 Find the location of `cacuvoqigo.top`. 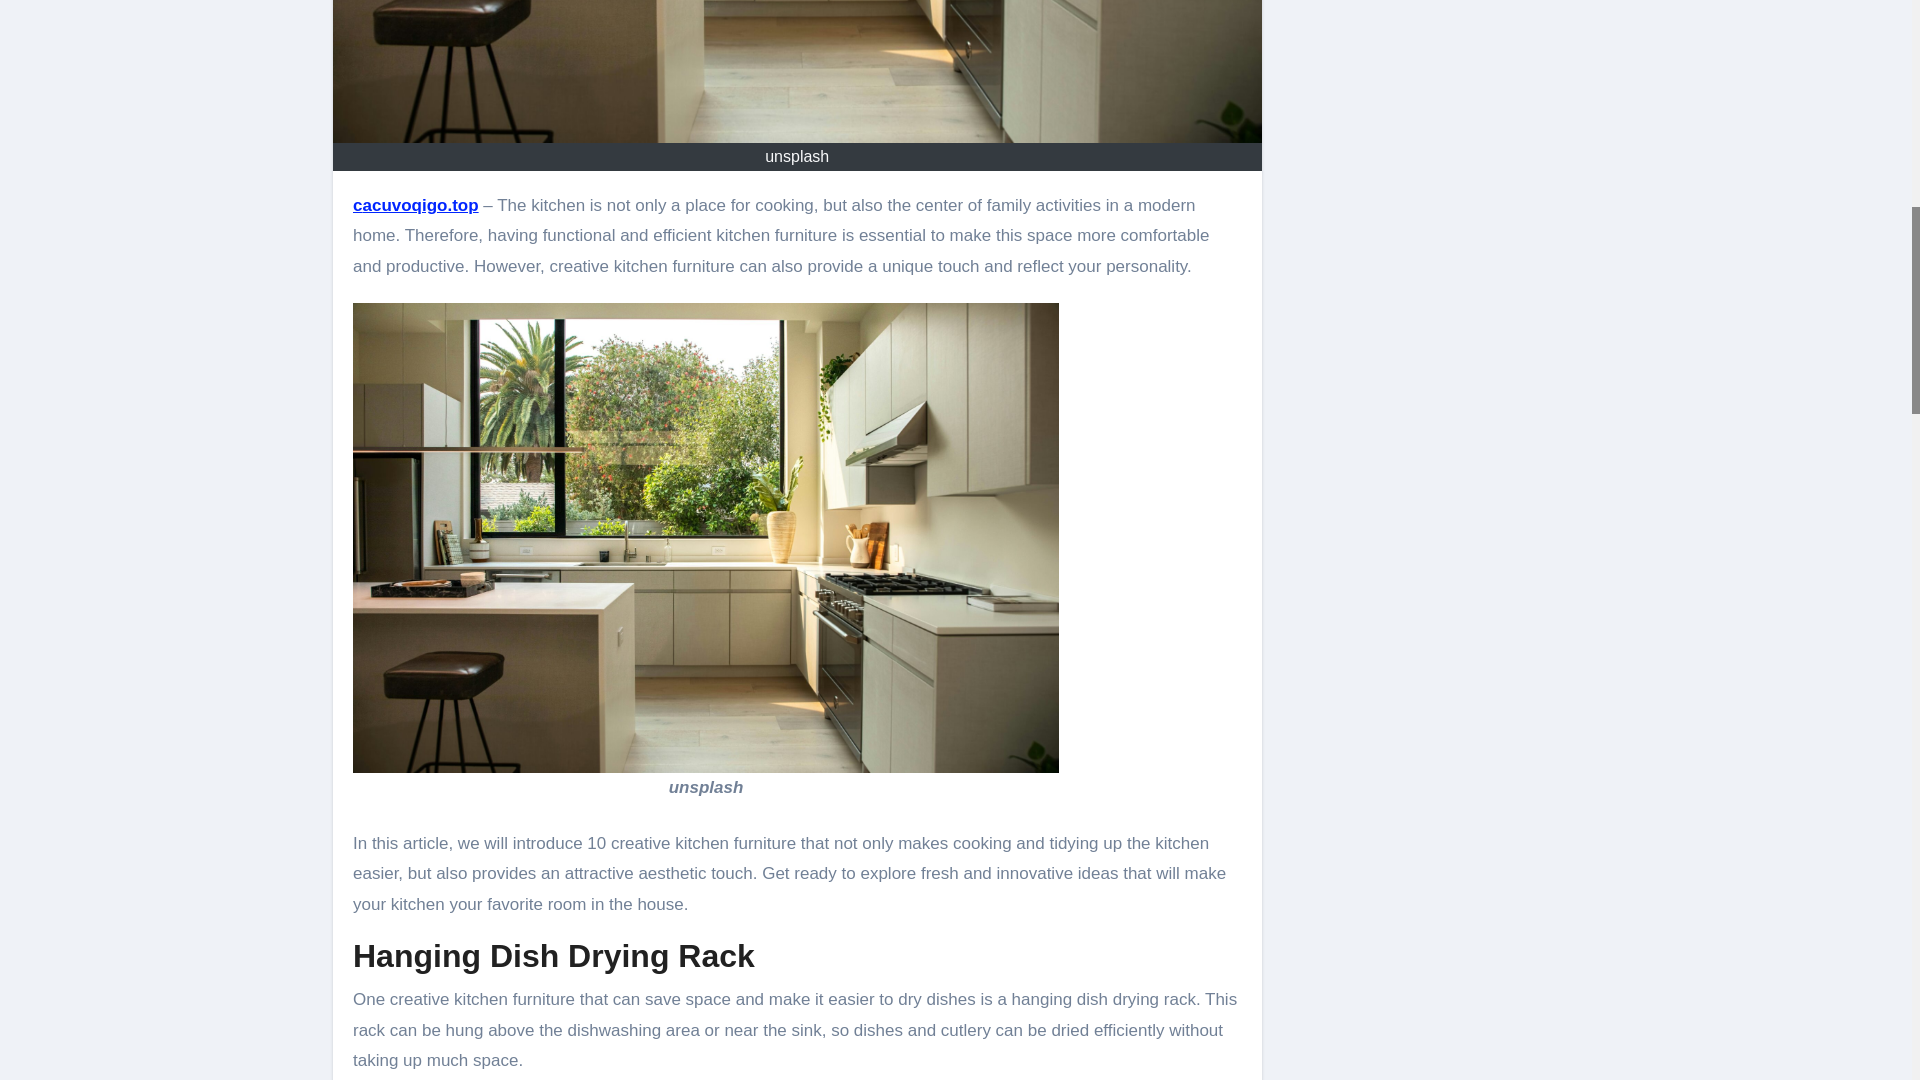

cacuvoqigo.top is located at coordinates (416, 204).